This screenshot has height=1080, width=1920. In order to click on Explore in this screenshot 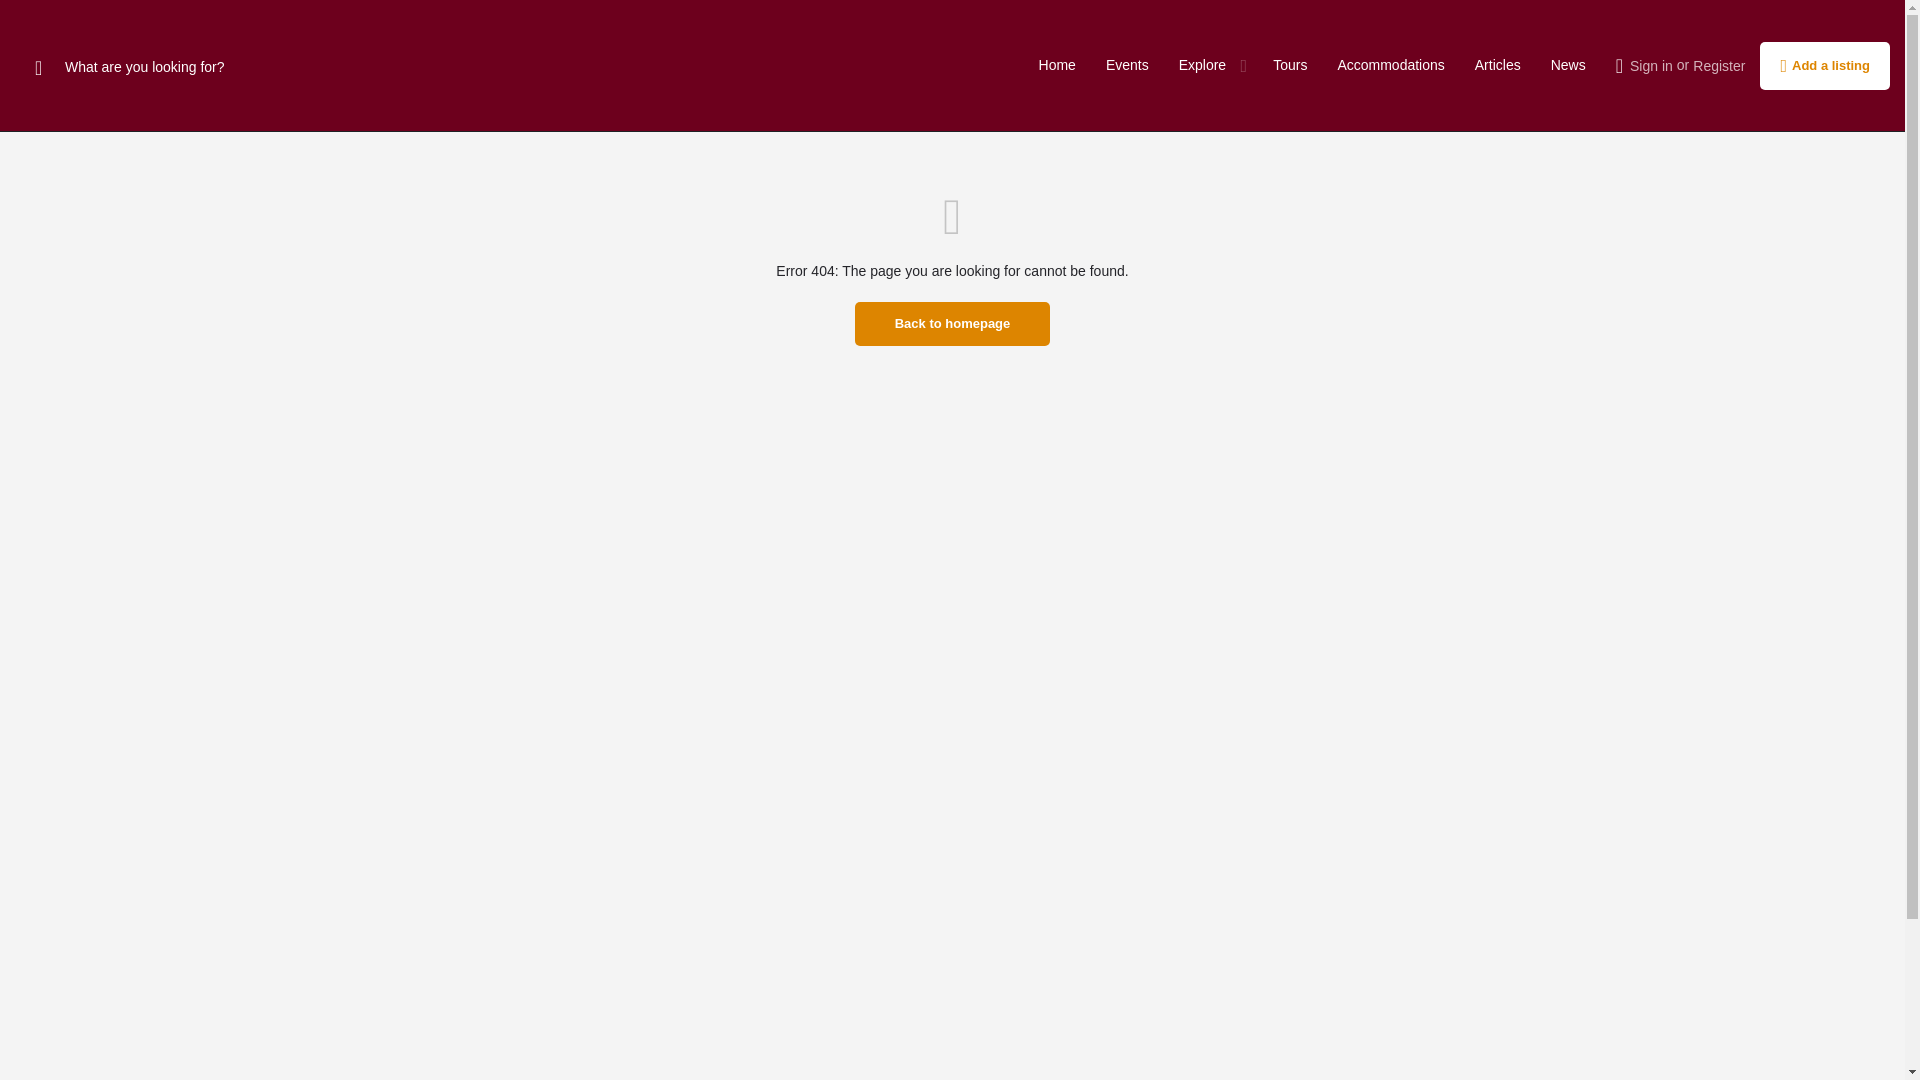, I will do `click(1202, 66)`.